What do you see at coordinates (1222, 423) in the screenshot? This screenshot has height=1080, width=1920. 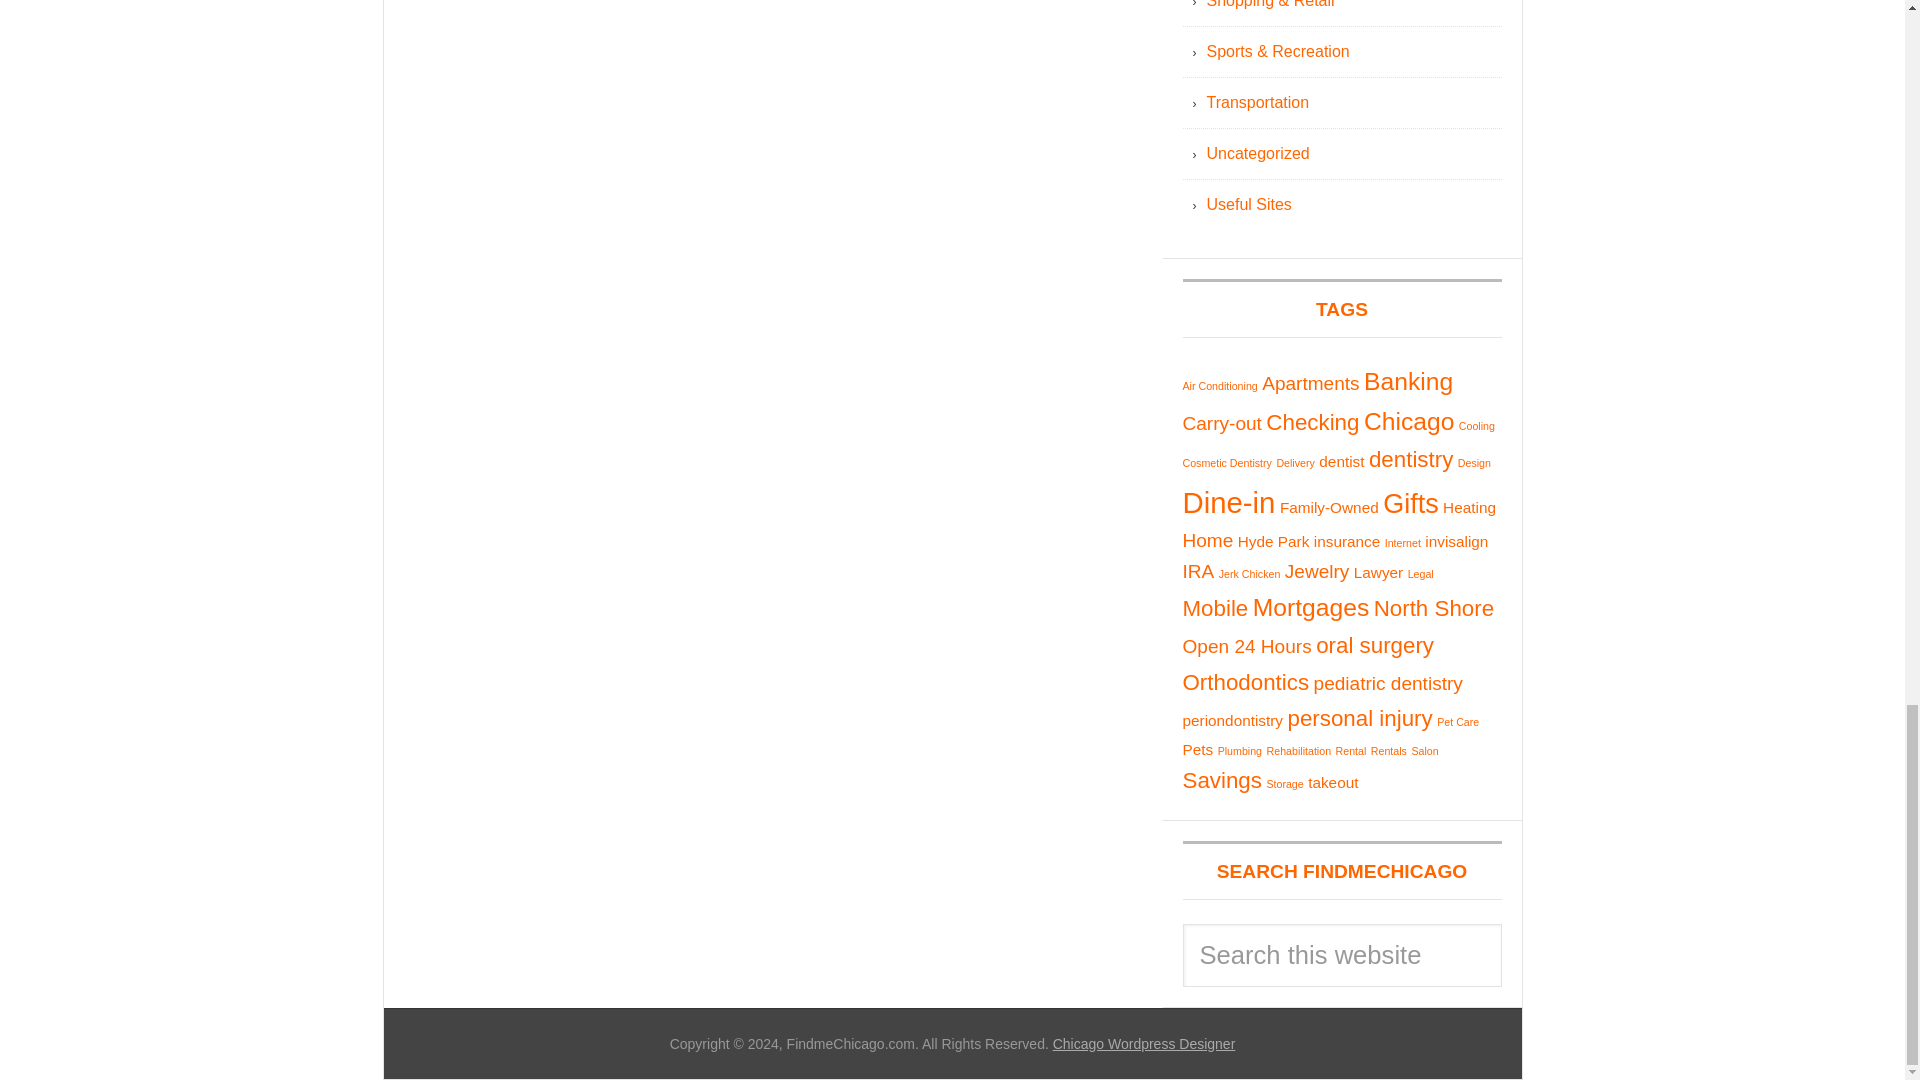 I see `Carry-out` at bounding box center [1222, 423].